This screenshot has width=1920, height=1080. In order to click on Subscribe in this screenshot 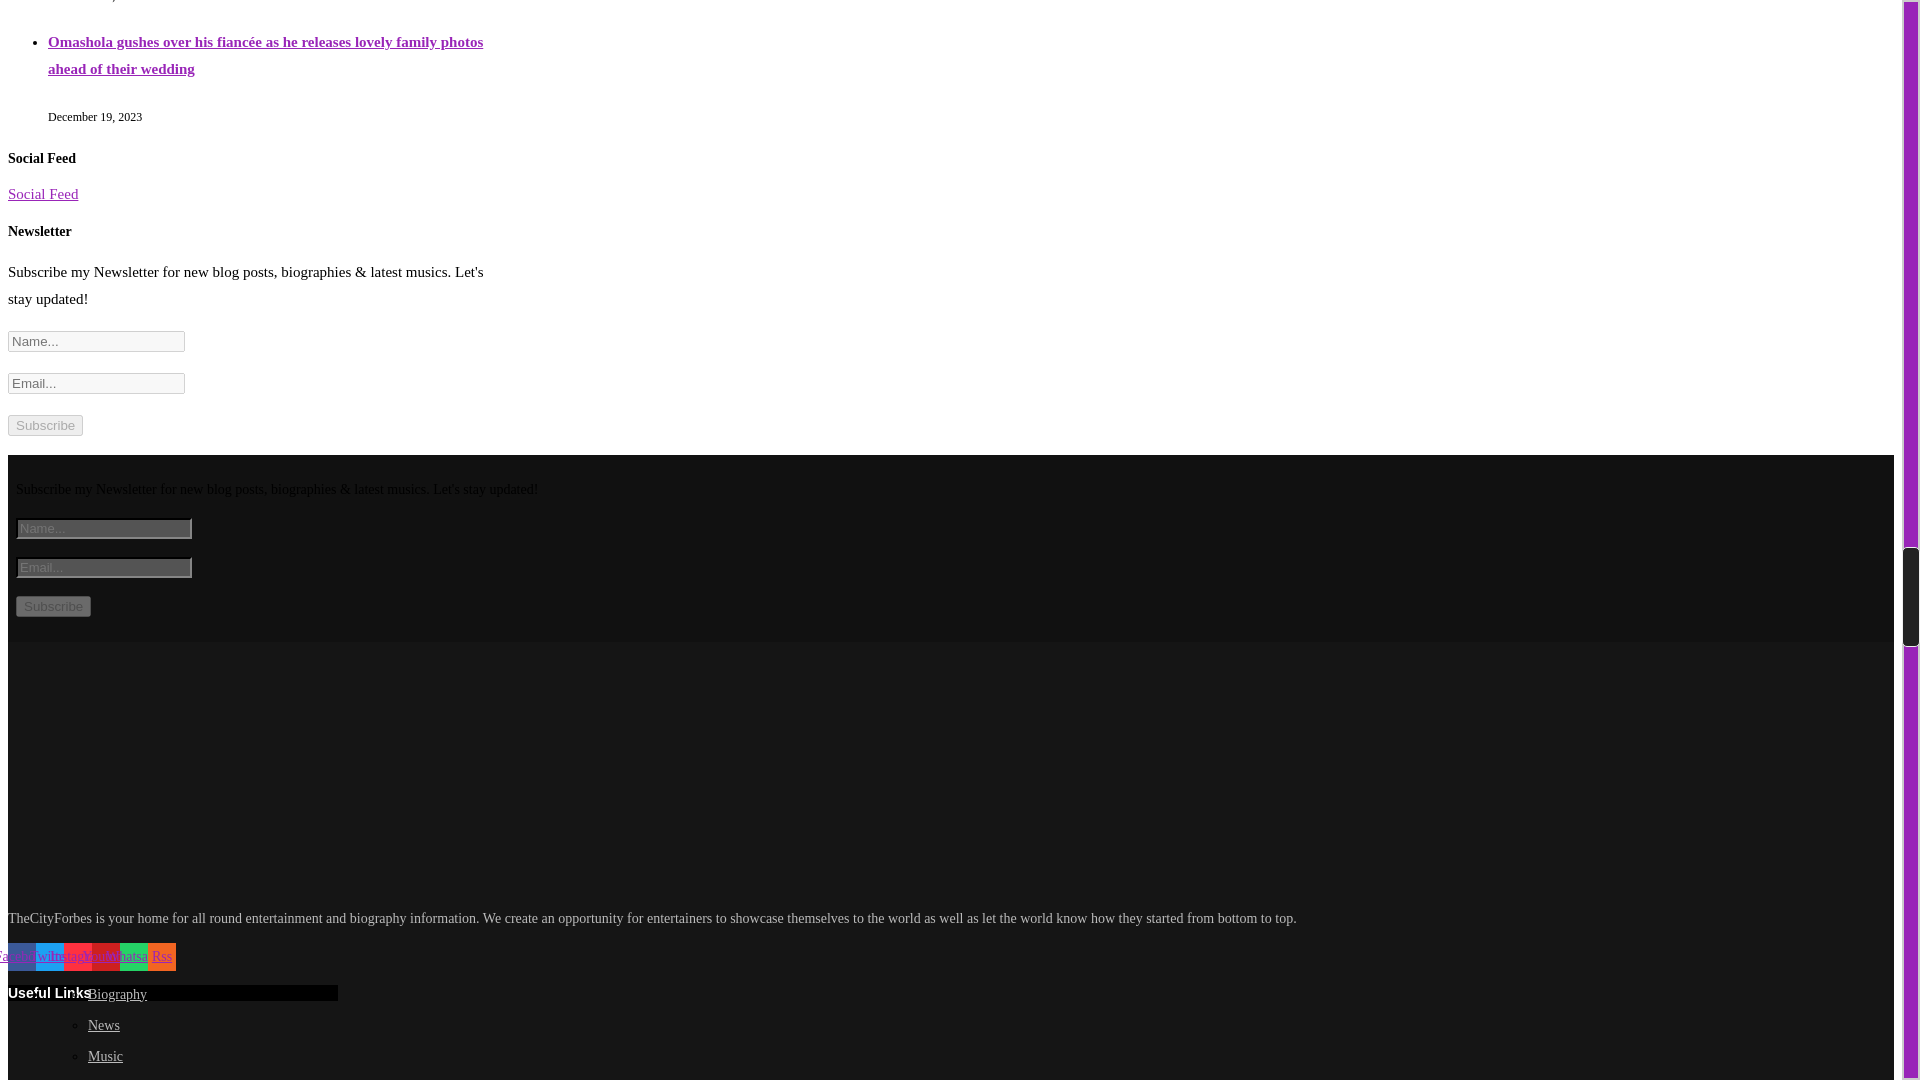, I will do `click(44, 425)`.